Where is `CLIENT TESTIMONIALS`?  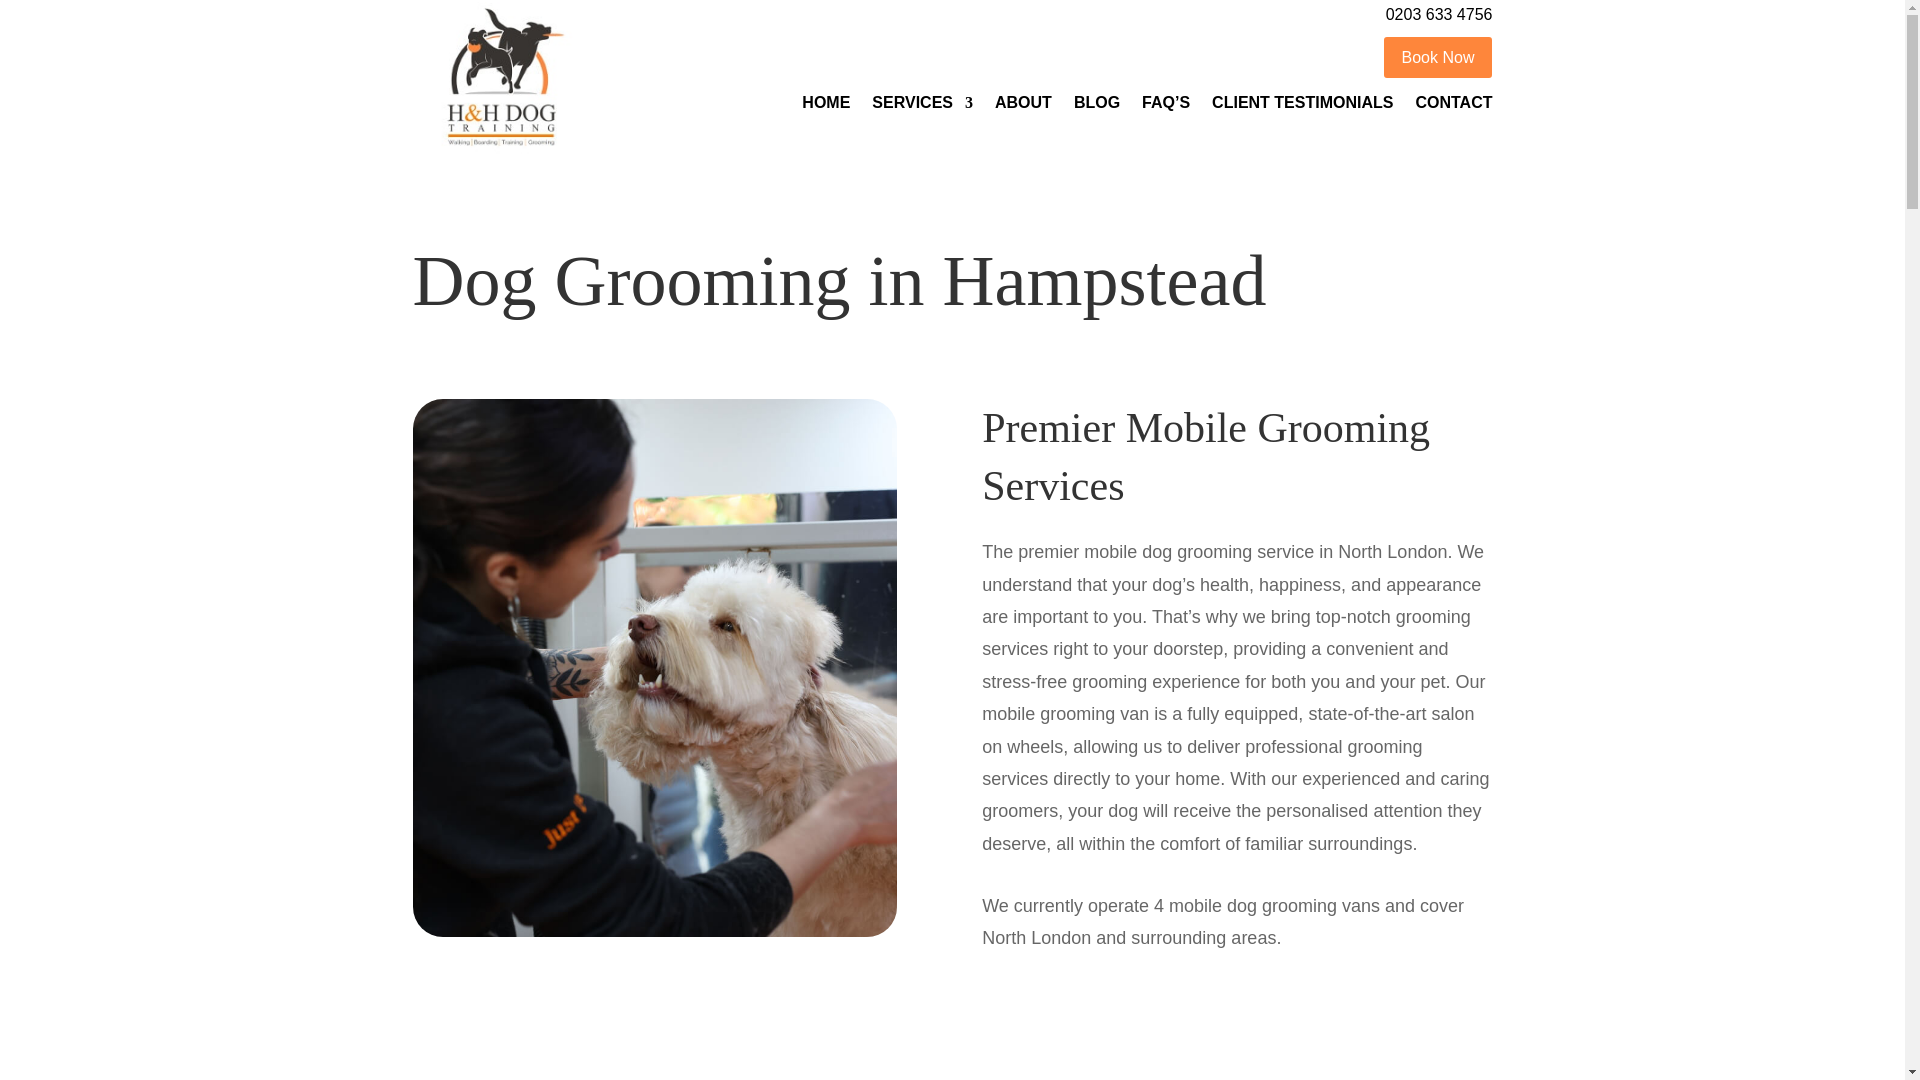 CLIENT TESTIMONIALS is located at coordinates (1302, 106).